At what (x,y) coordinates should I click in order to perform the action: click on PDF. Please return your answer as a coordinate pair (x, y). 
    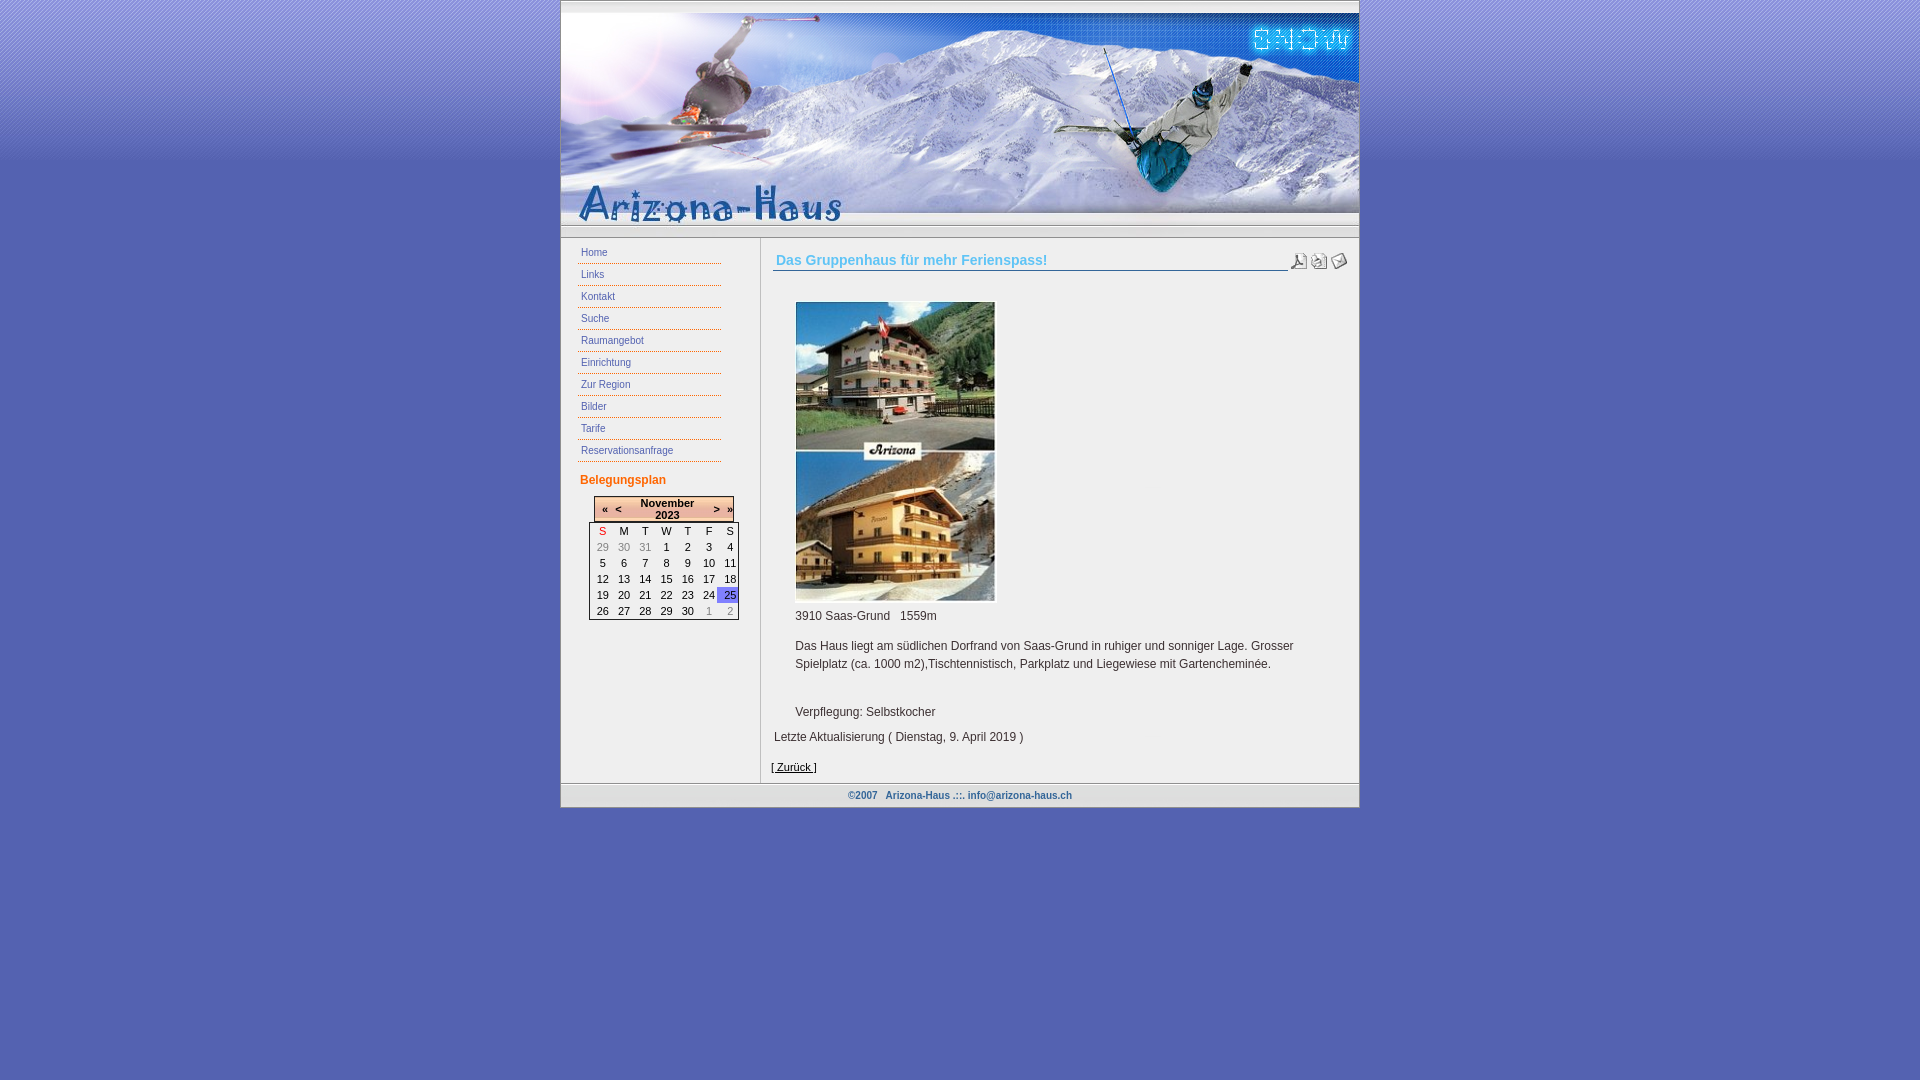
    Looking at the image, I should click on (1299, 257).